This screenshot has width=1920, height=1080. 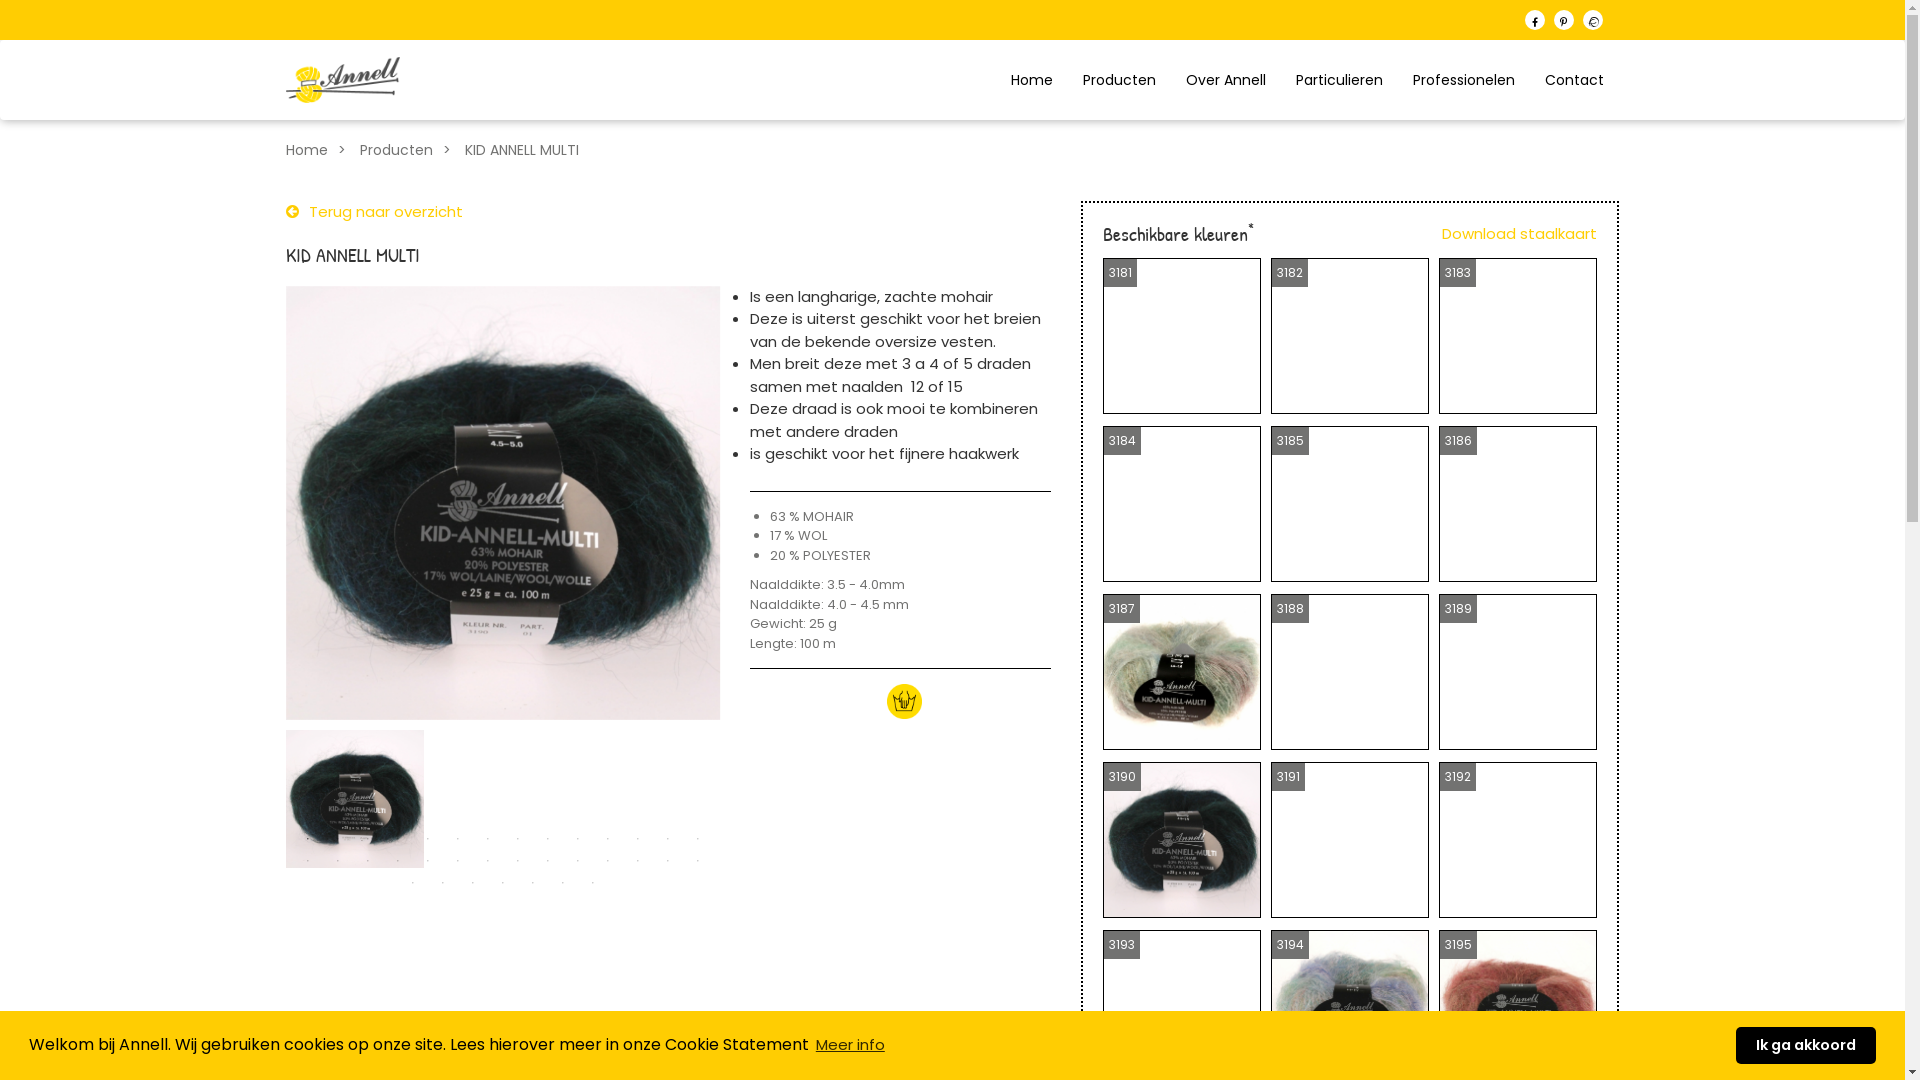 What do you see at coordinates (548, 838) in the screenshot?
I see `9` at bounding box center [548, 838].